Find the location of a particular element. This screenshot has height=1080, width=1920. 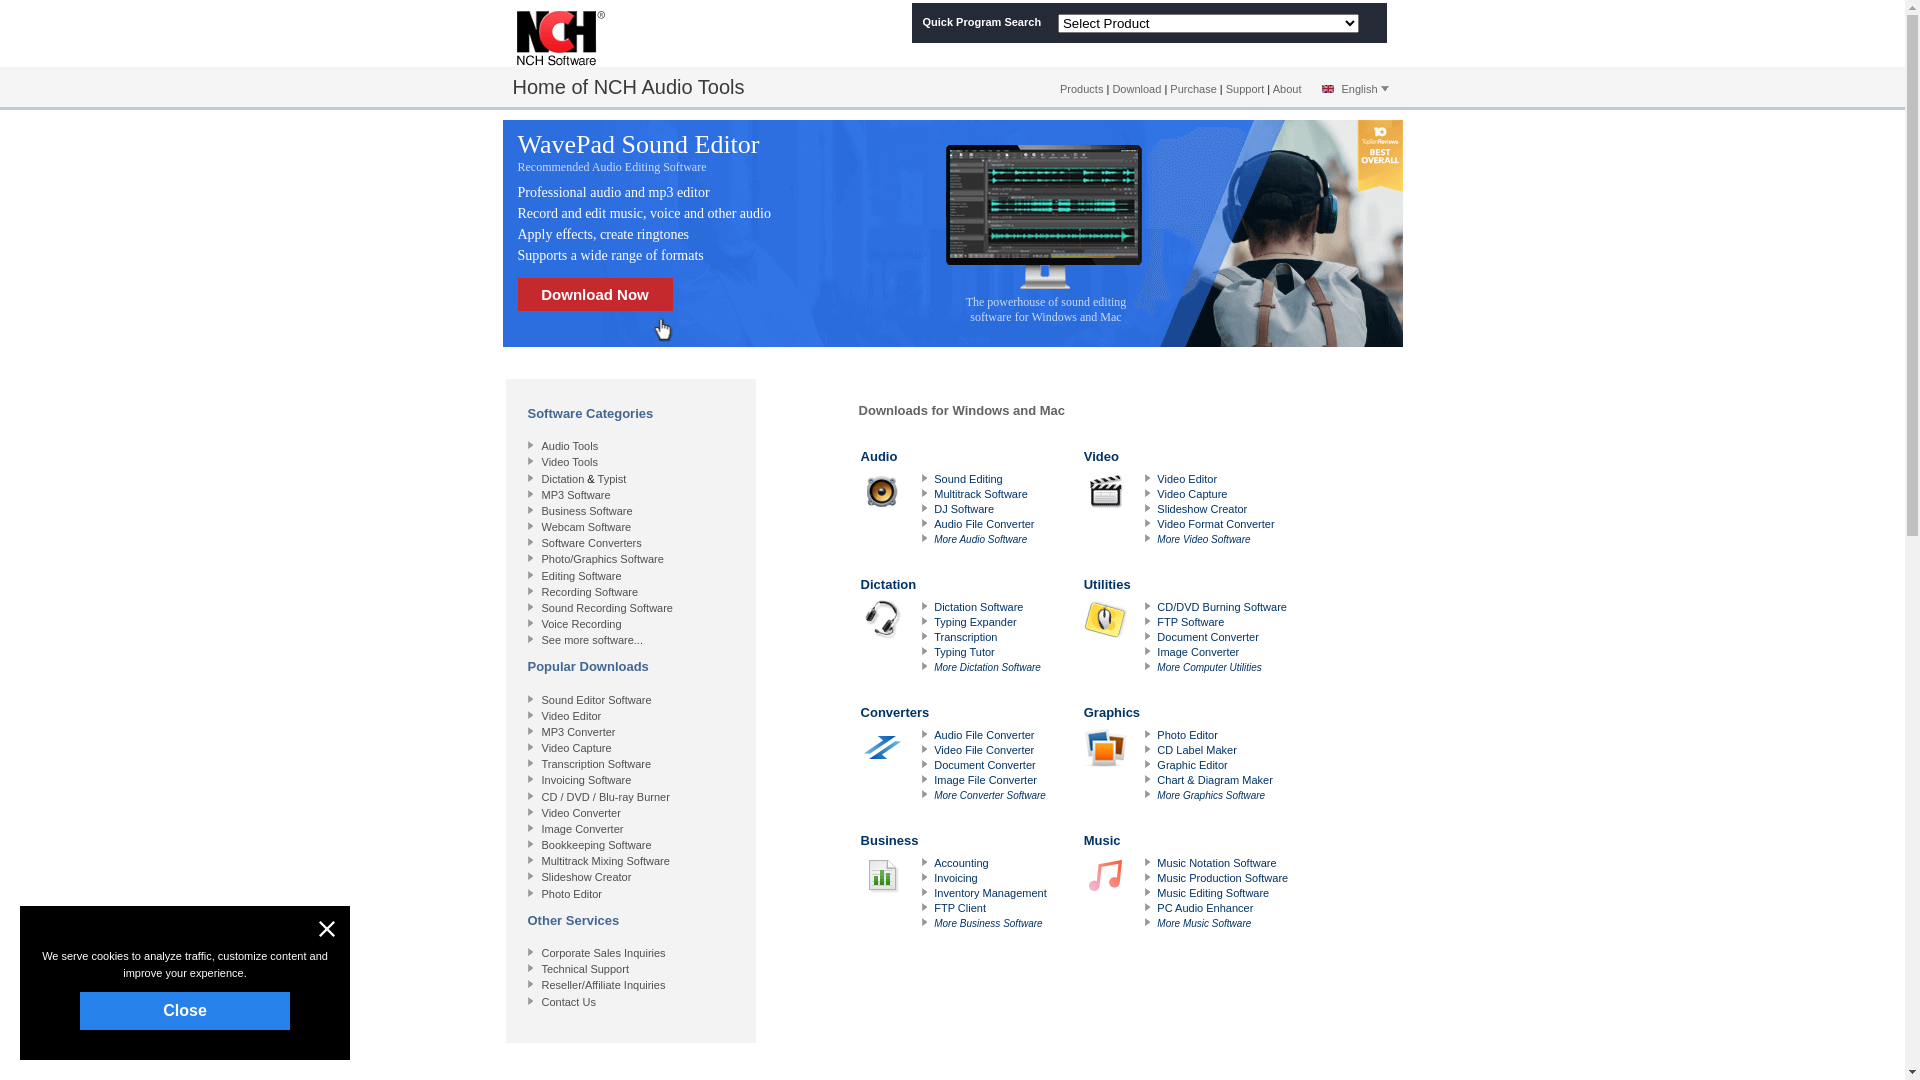

Close is located at coordinates (185, 1011).